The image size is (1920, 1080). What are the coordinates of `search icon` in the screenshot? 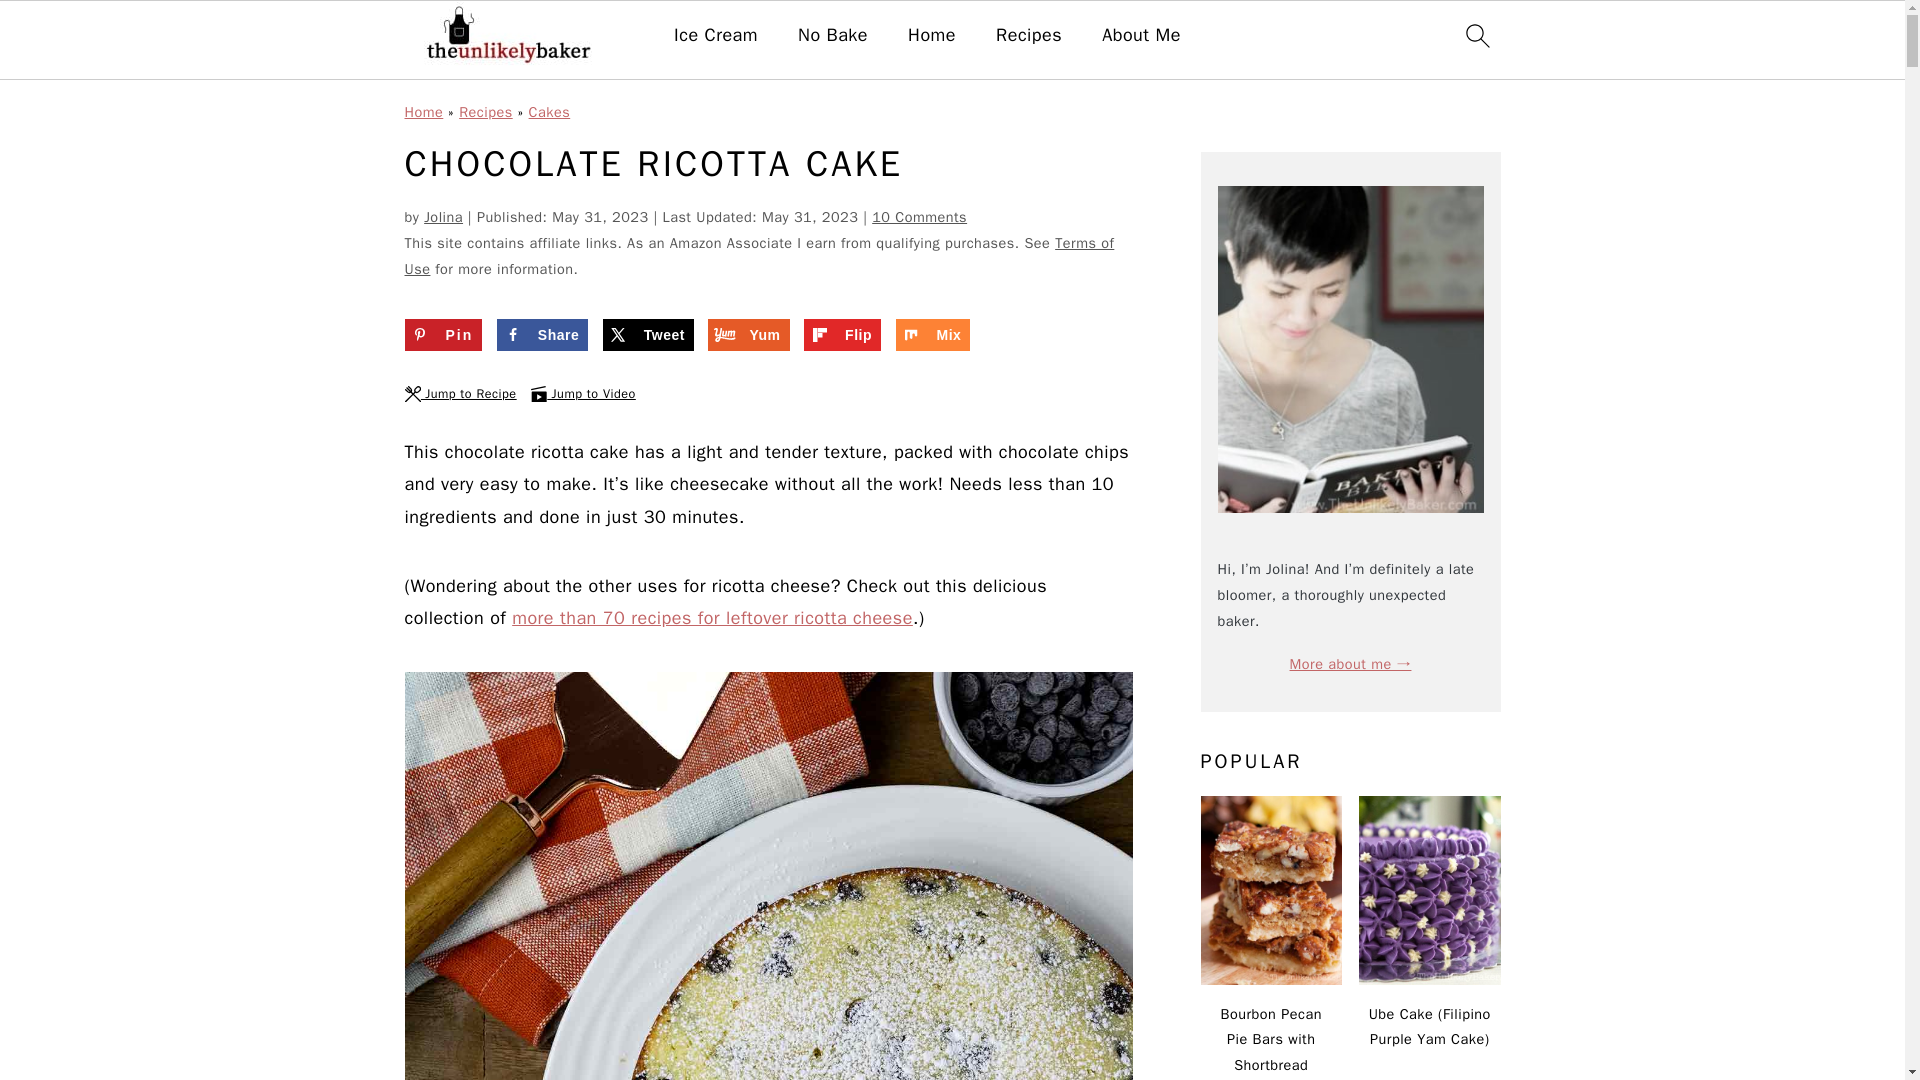 It's located at (1476, 35).